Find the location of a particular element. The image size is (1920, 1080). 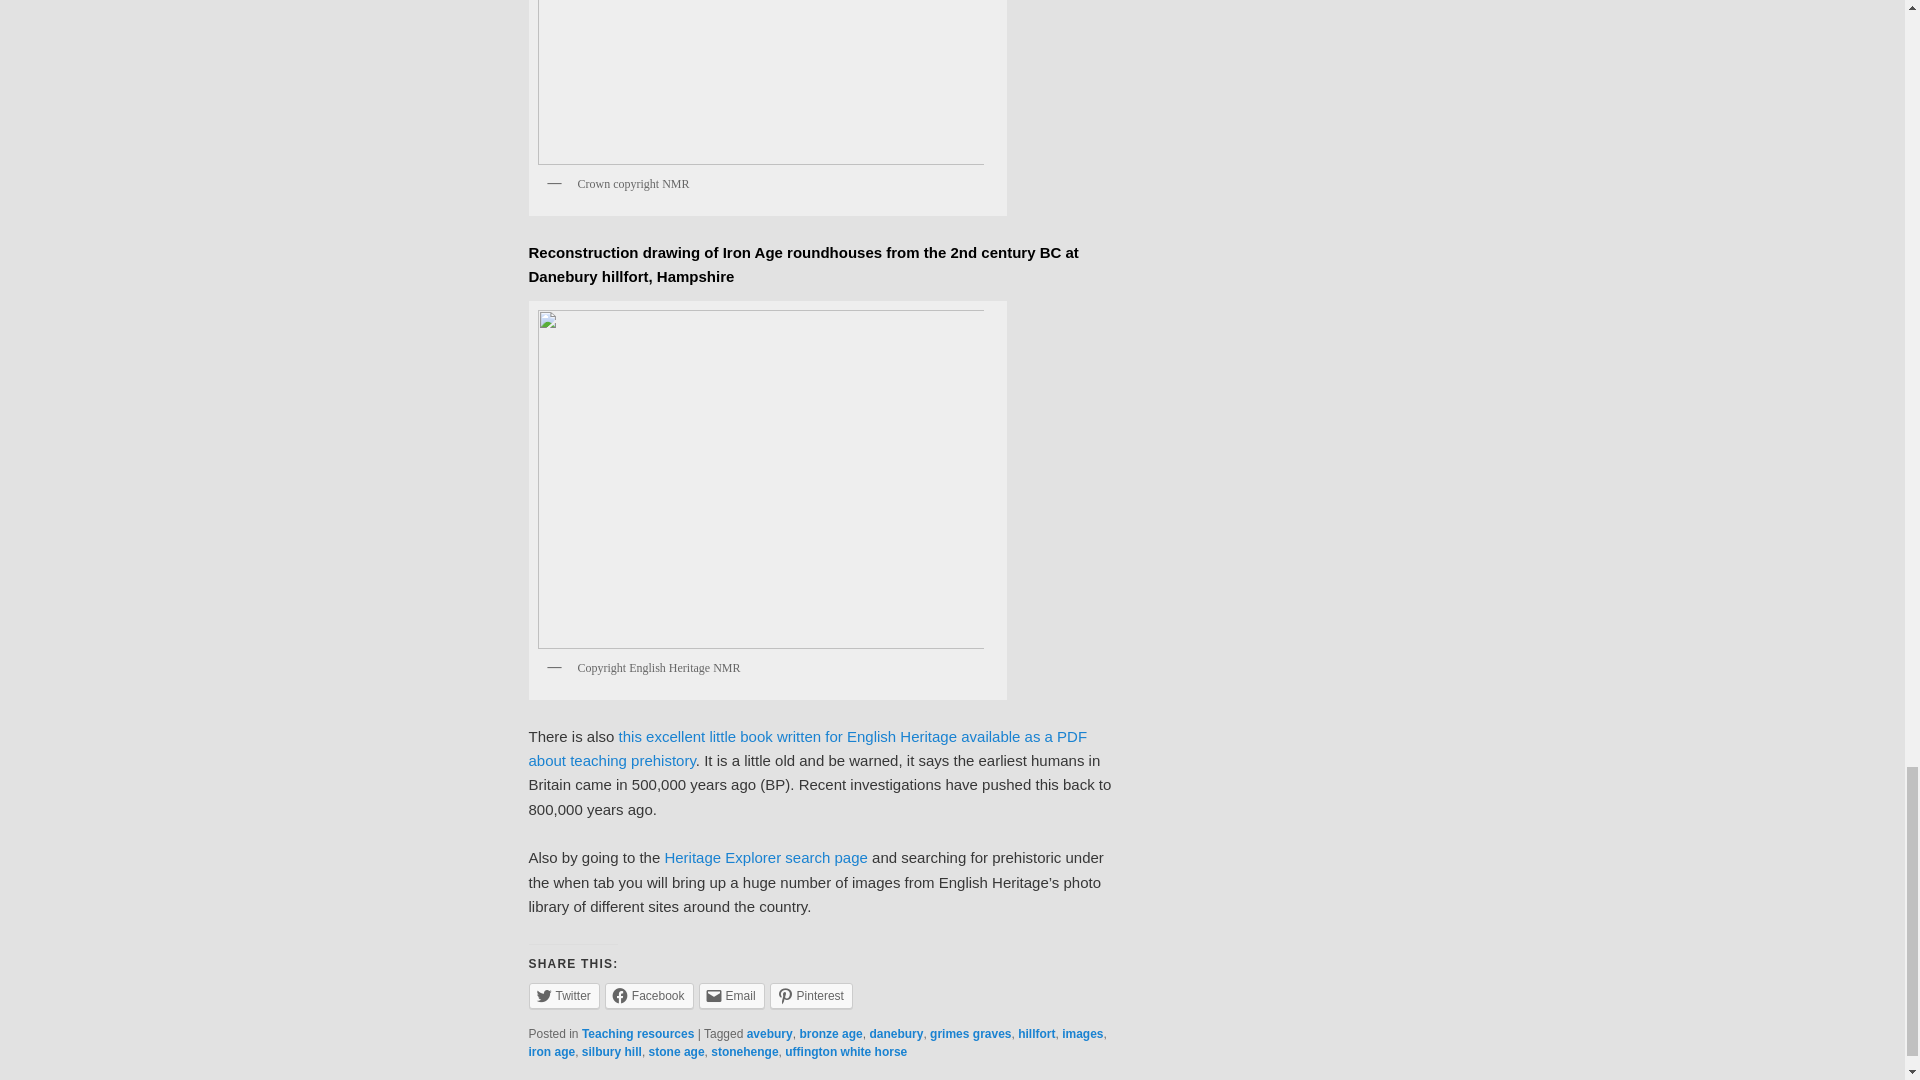

iron age is located at coordinates (551, 1052).